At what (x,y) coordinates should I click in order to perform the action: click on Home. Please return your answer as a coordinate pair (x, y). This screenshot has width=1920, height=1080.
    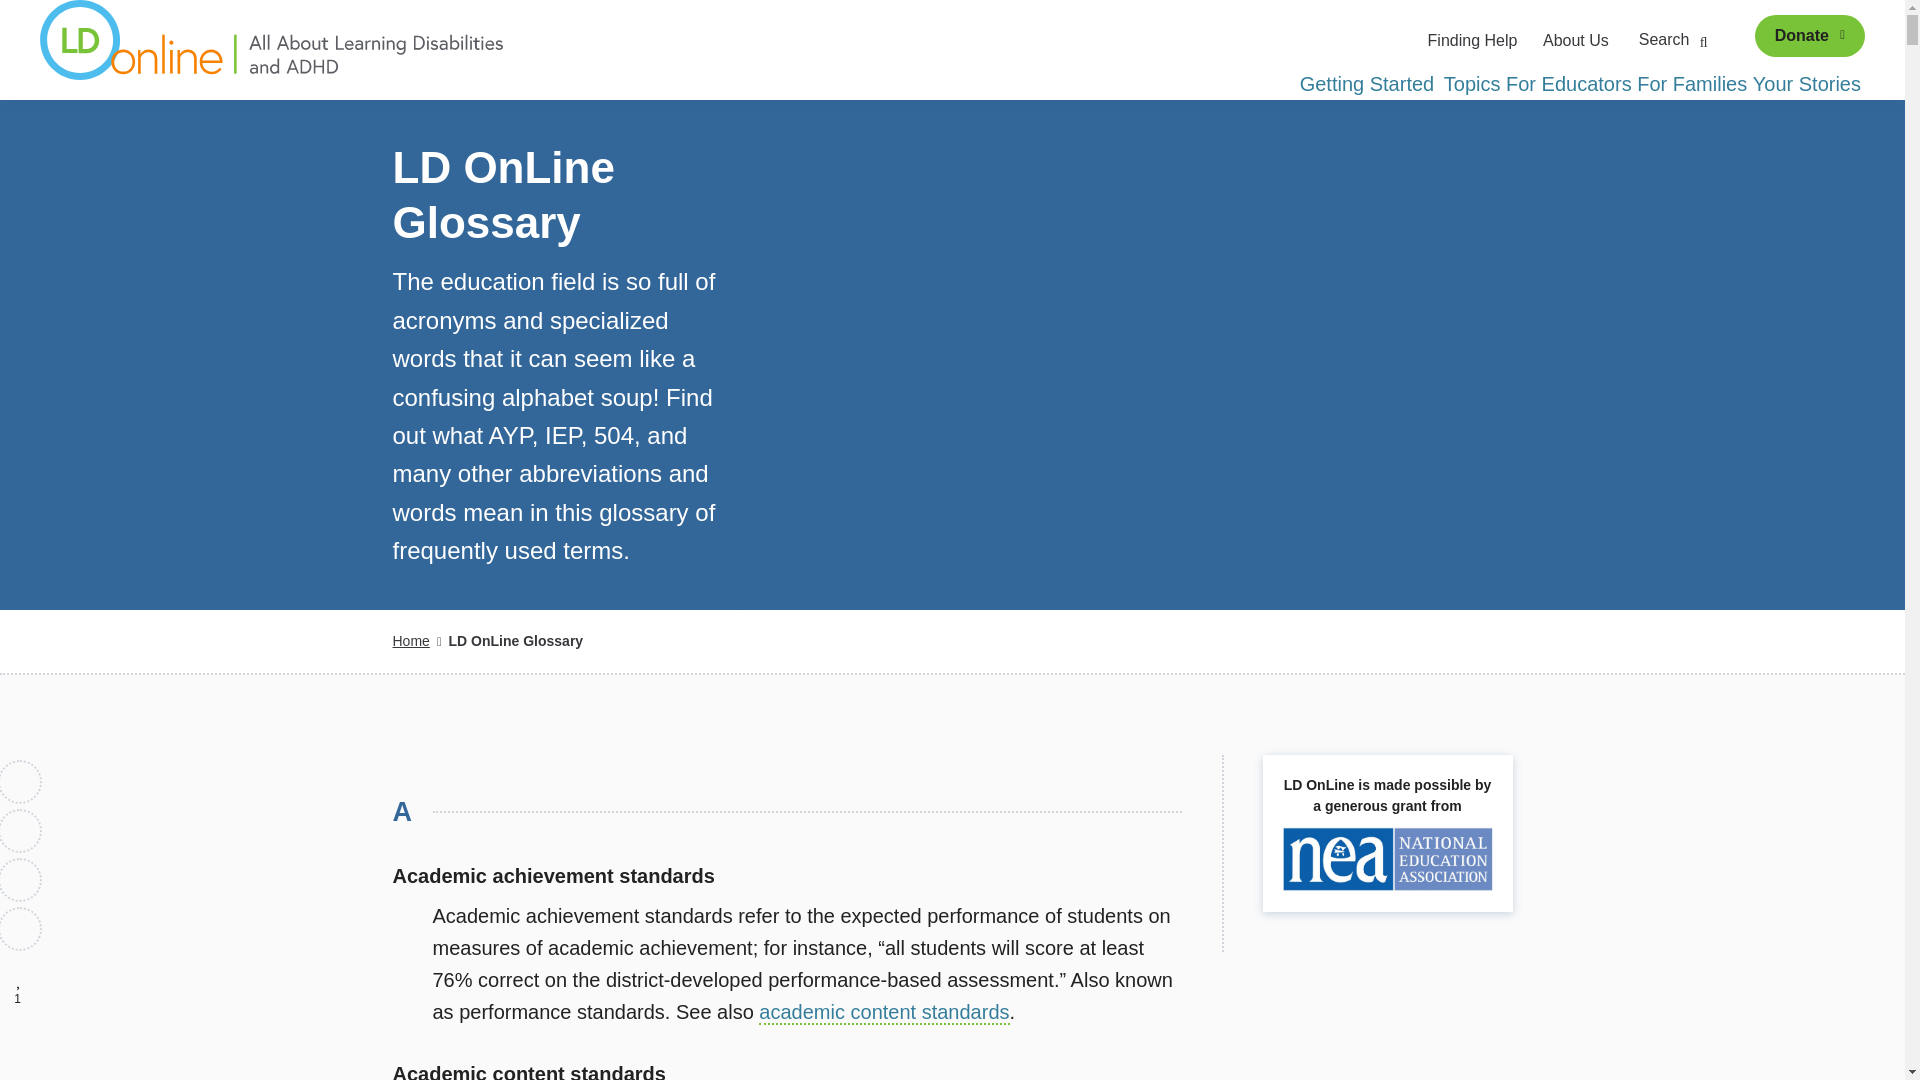
    Looking at the image, I should click on (272, 50).